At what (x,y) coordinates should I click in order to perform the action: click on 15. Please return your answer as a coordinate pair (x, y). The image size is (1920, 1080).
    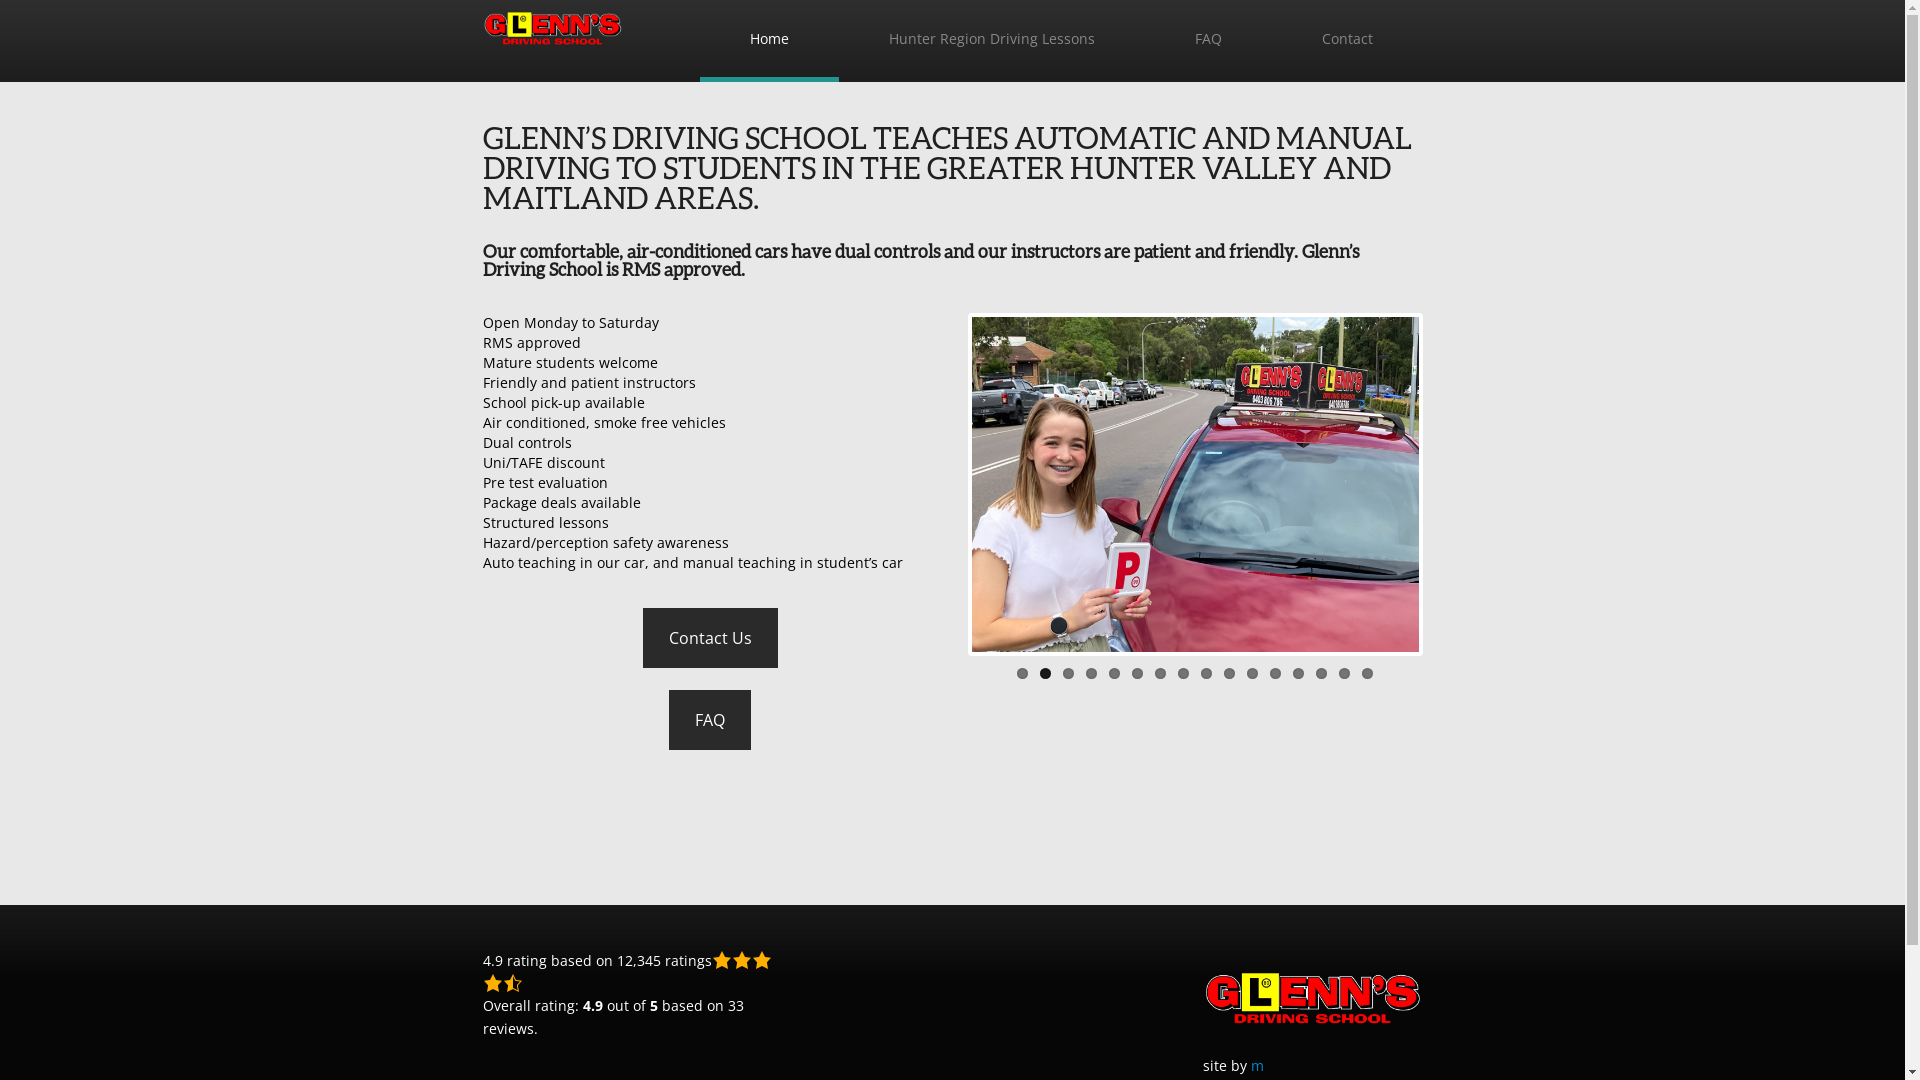
    Looking at the image, I should click on (1344, 674).